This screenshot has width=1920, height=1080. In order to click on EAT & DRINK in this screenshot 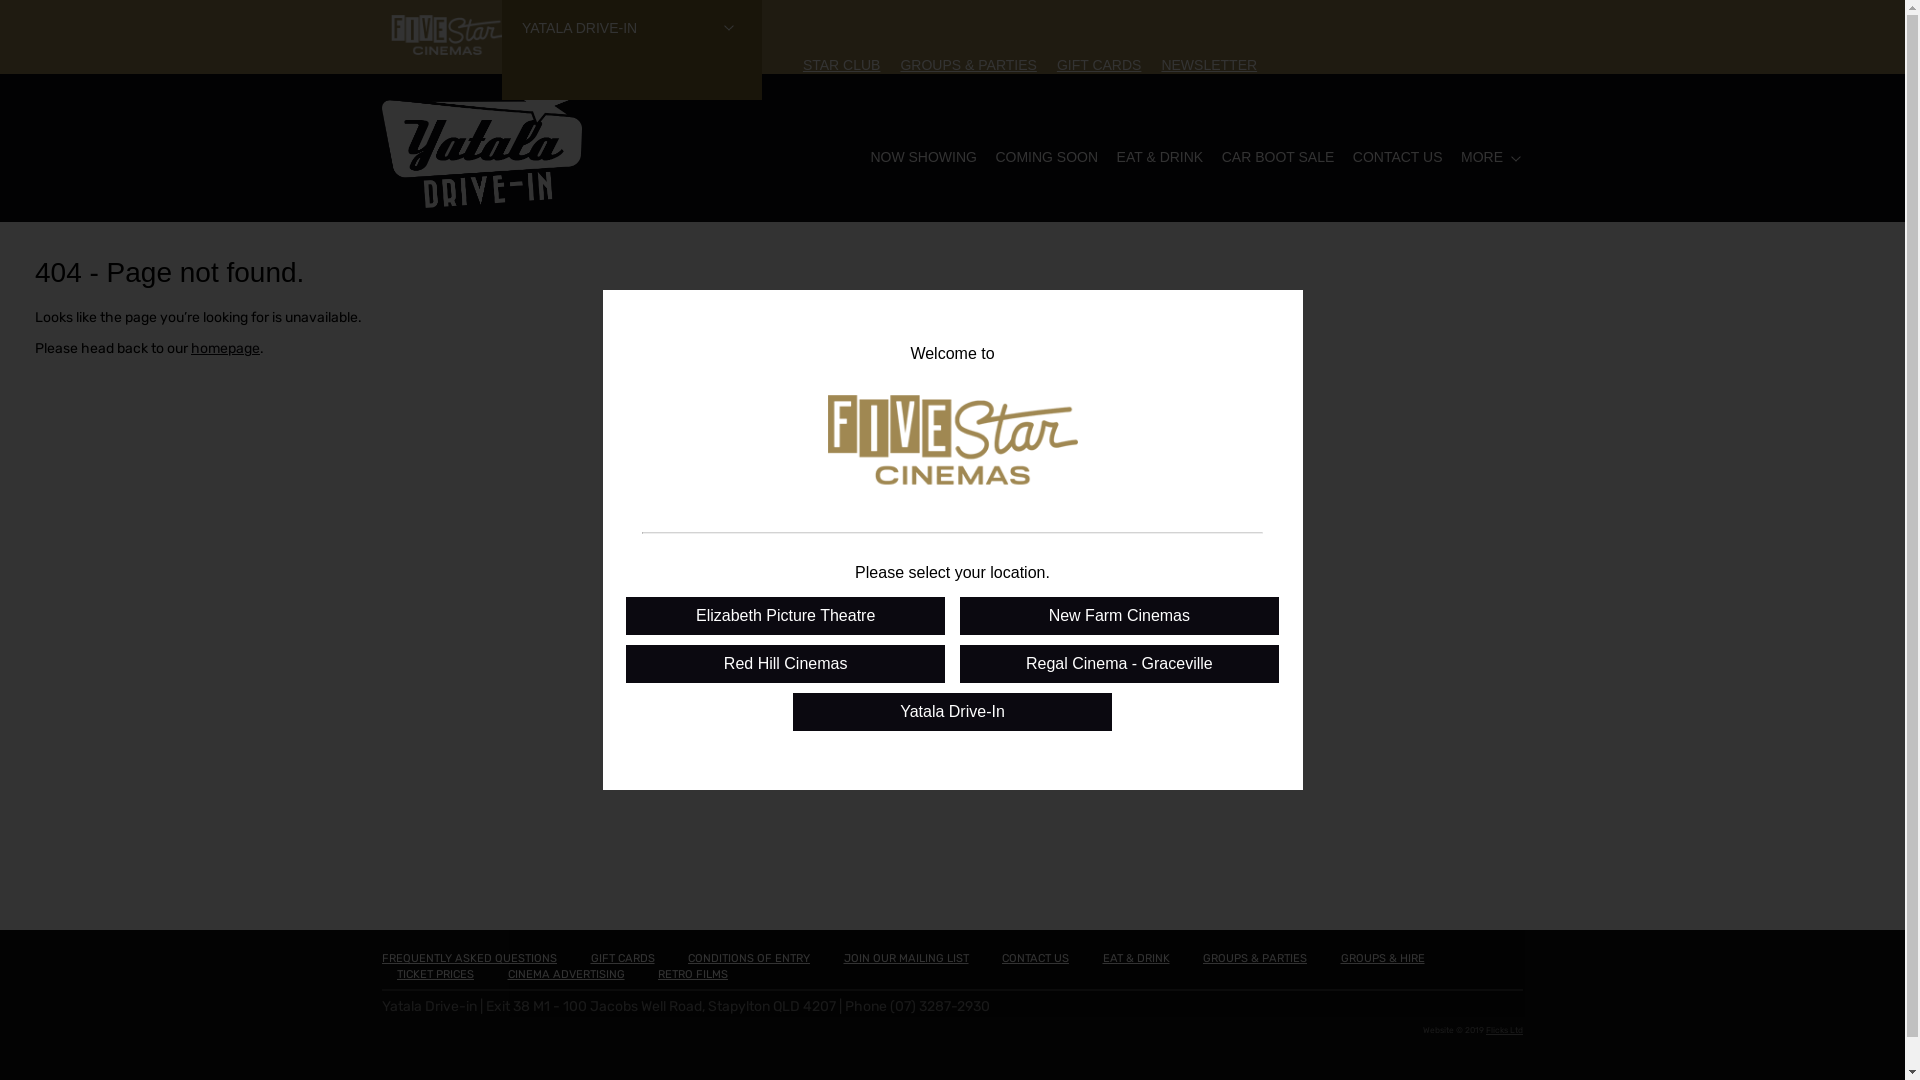, I will do `click(1136, 958)`.